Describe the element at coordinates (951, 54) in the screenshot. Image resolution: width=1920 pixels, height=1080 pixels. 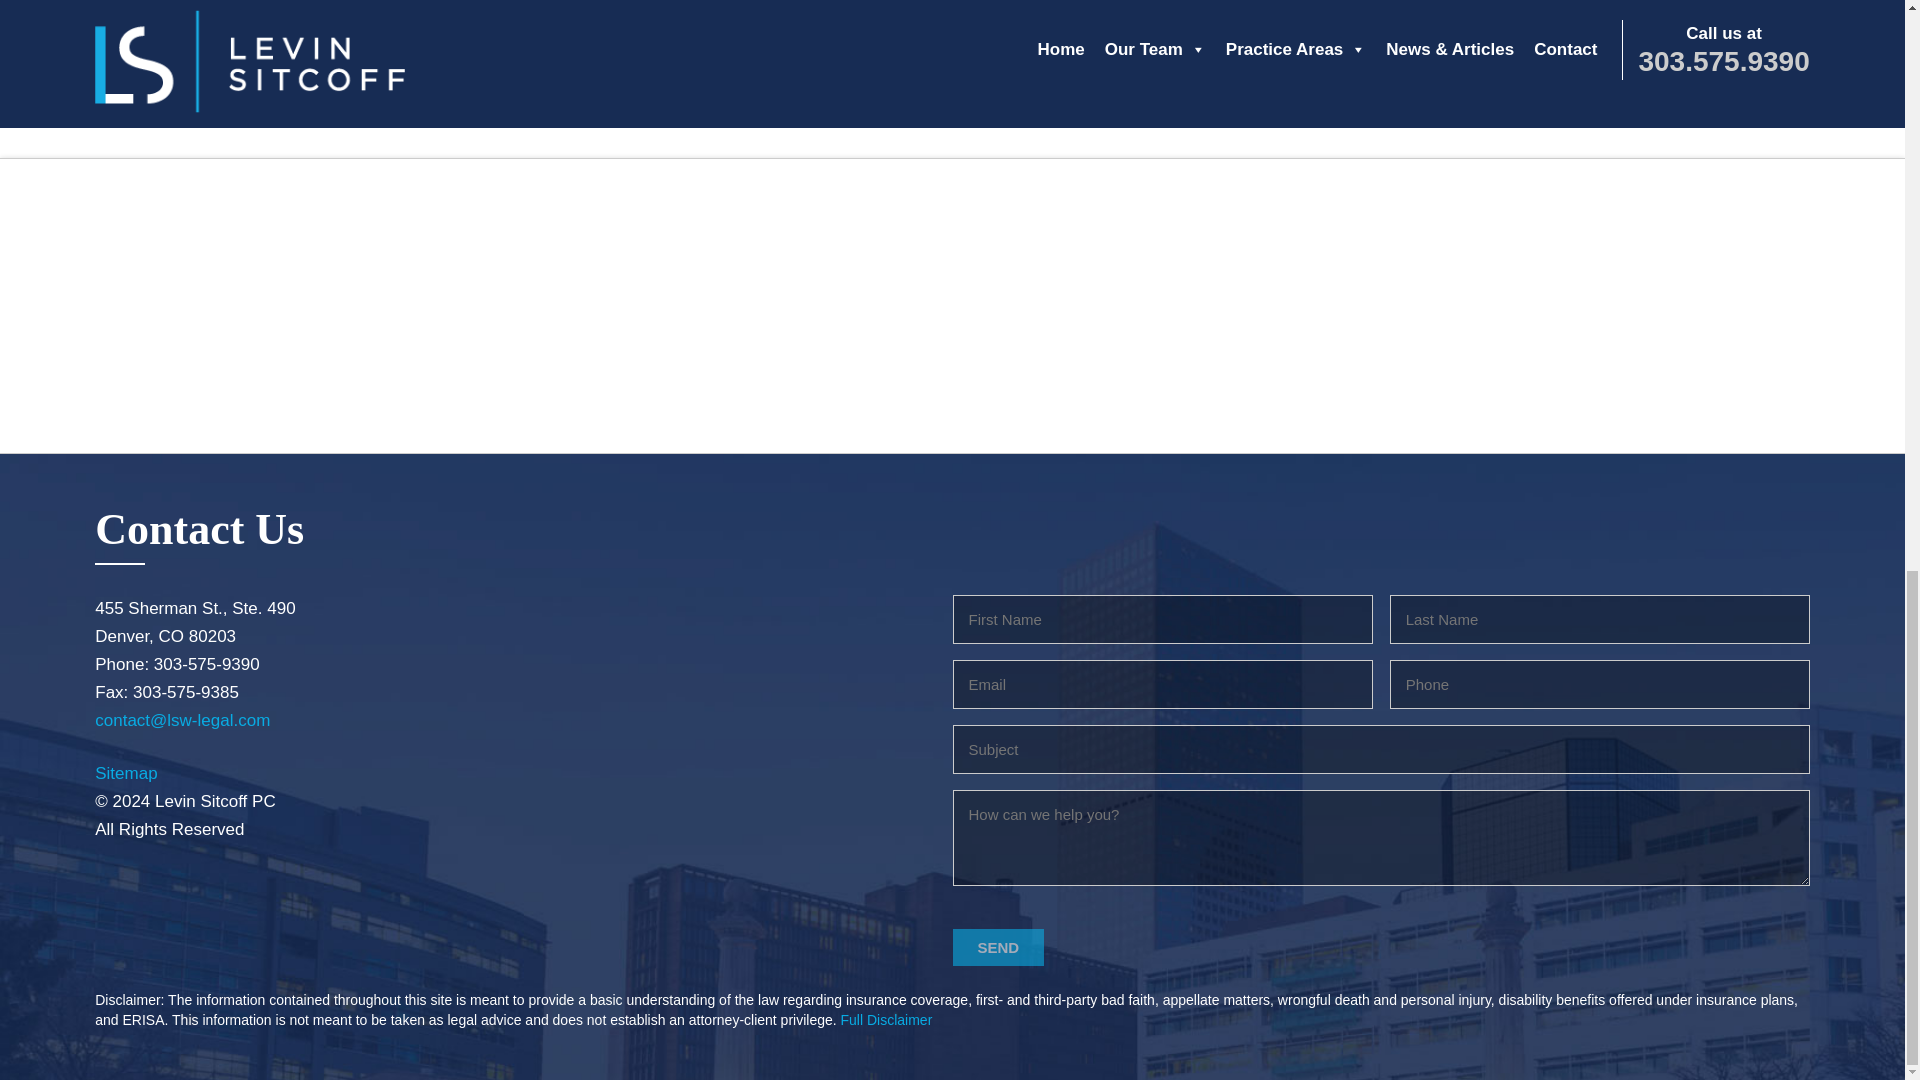
I see `contact an attorney today` at that location.